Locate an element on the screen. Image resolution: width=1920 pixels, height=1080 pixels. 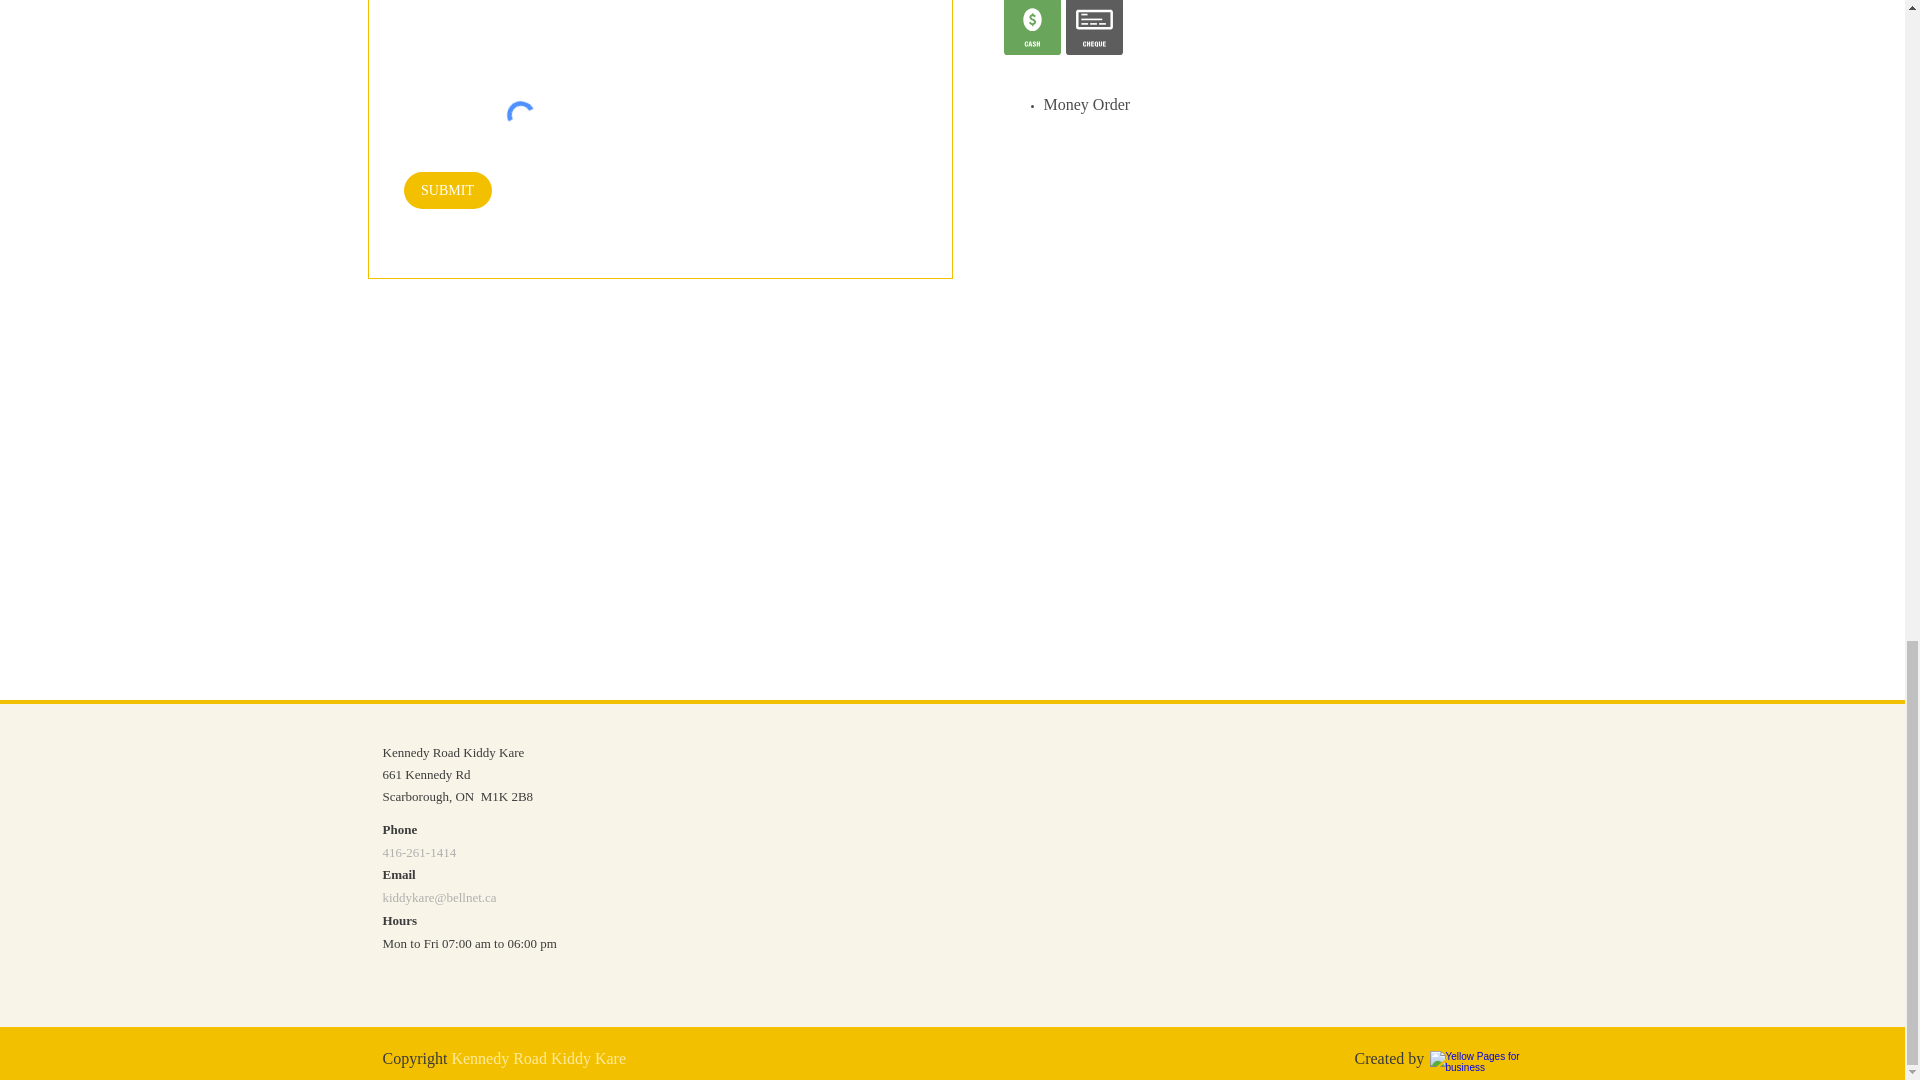
416-261-1414 is located at coordinates (419, 852).